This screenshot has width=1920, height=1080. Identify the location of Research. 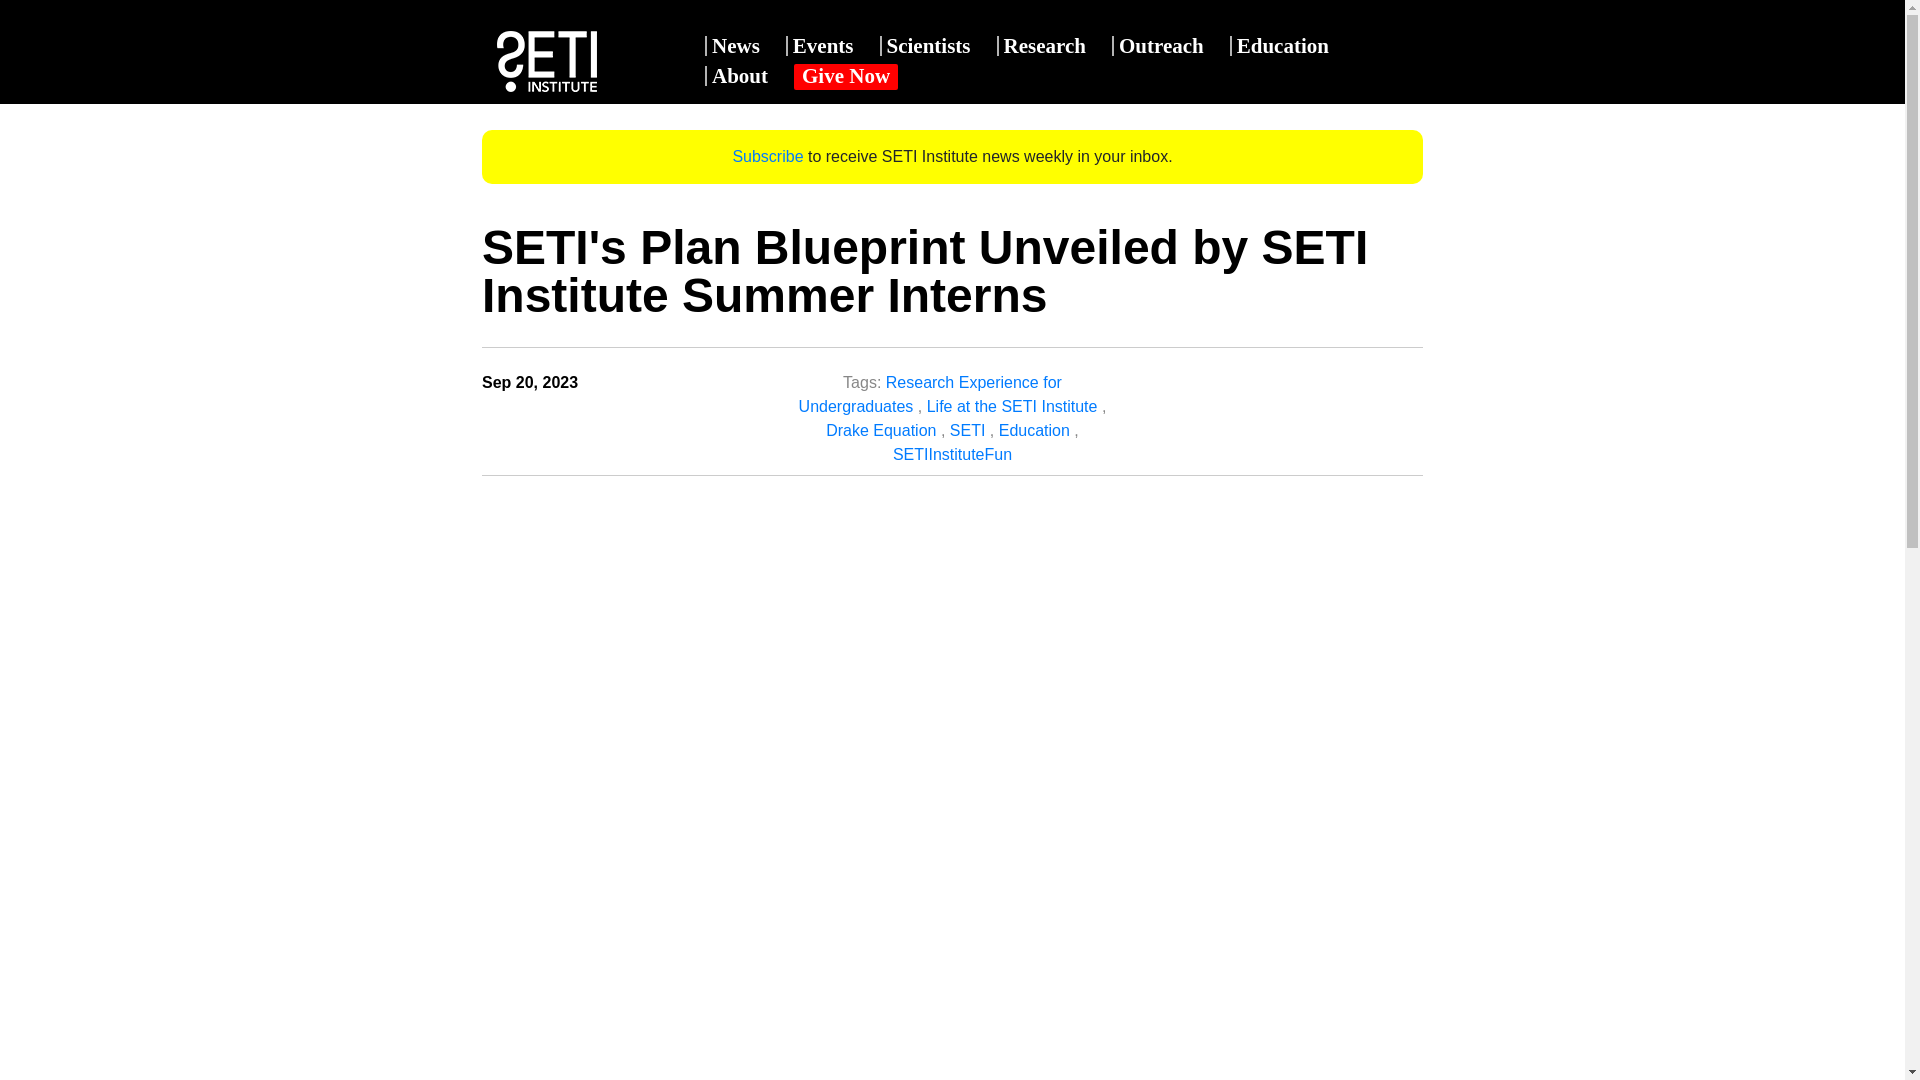
(1041, 46).